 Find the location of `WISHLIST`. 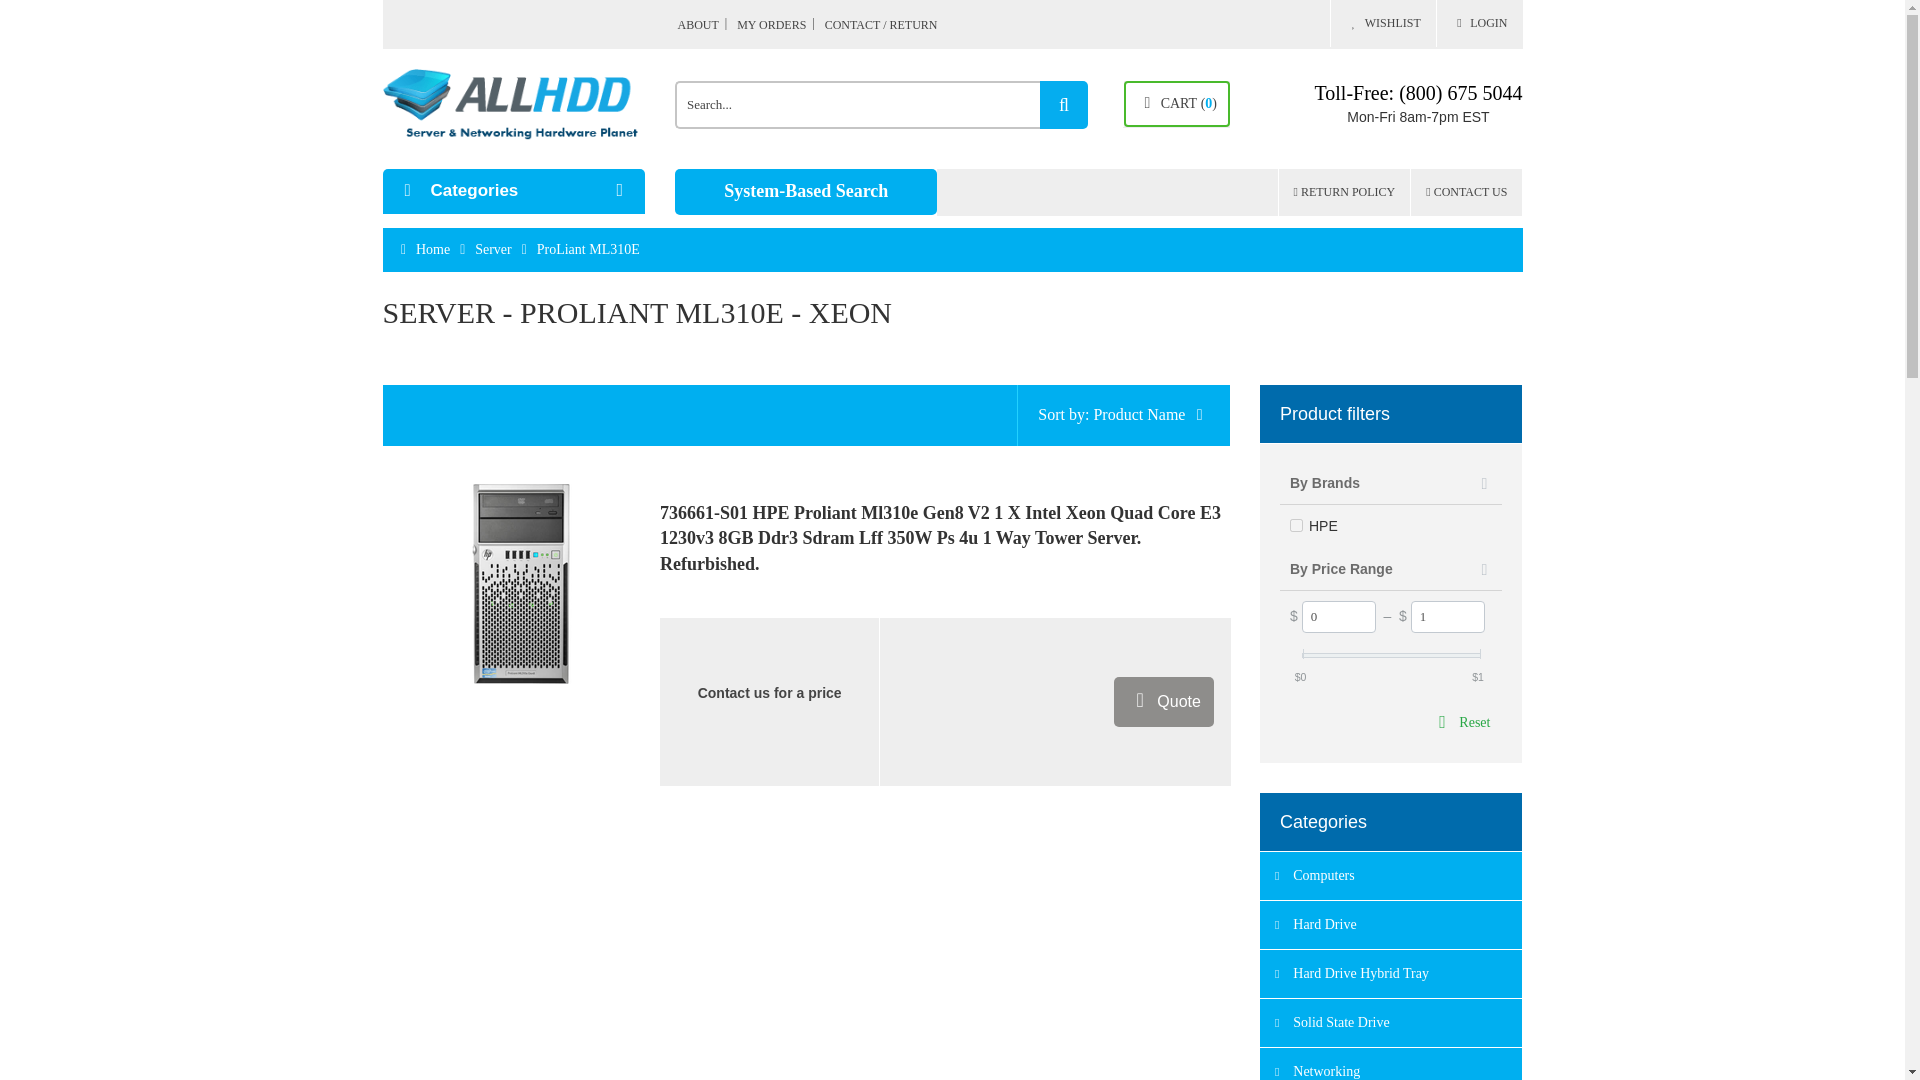

WISHLIST is located at coordinates (1382, 24).